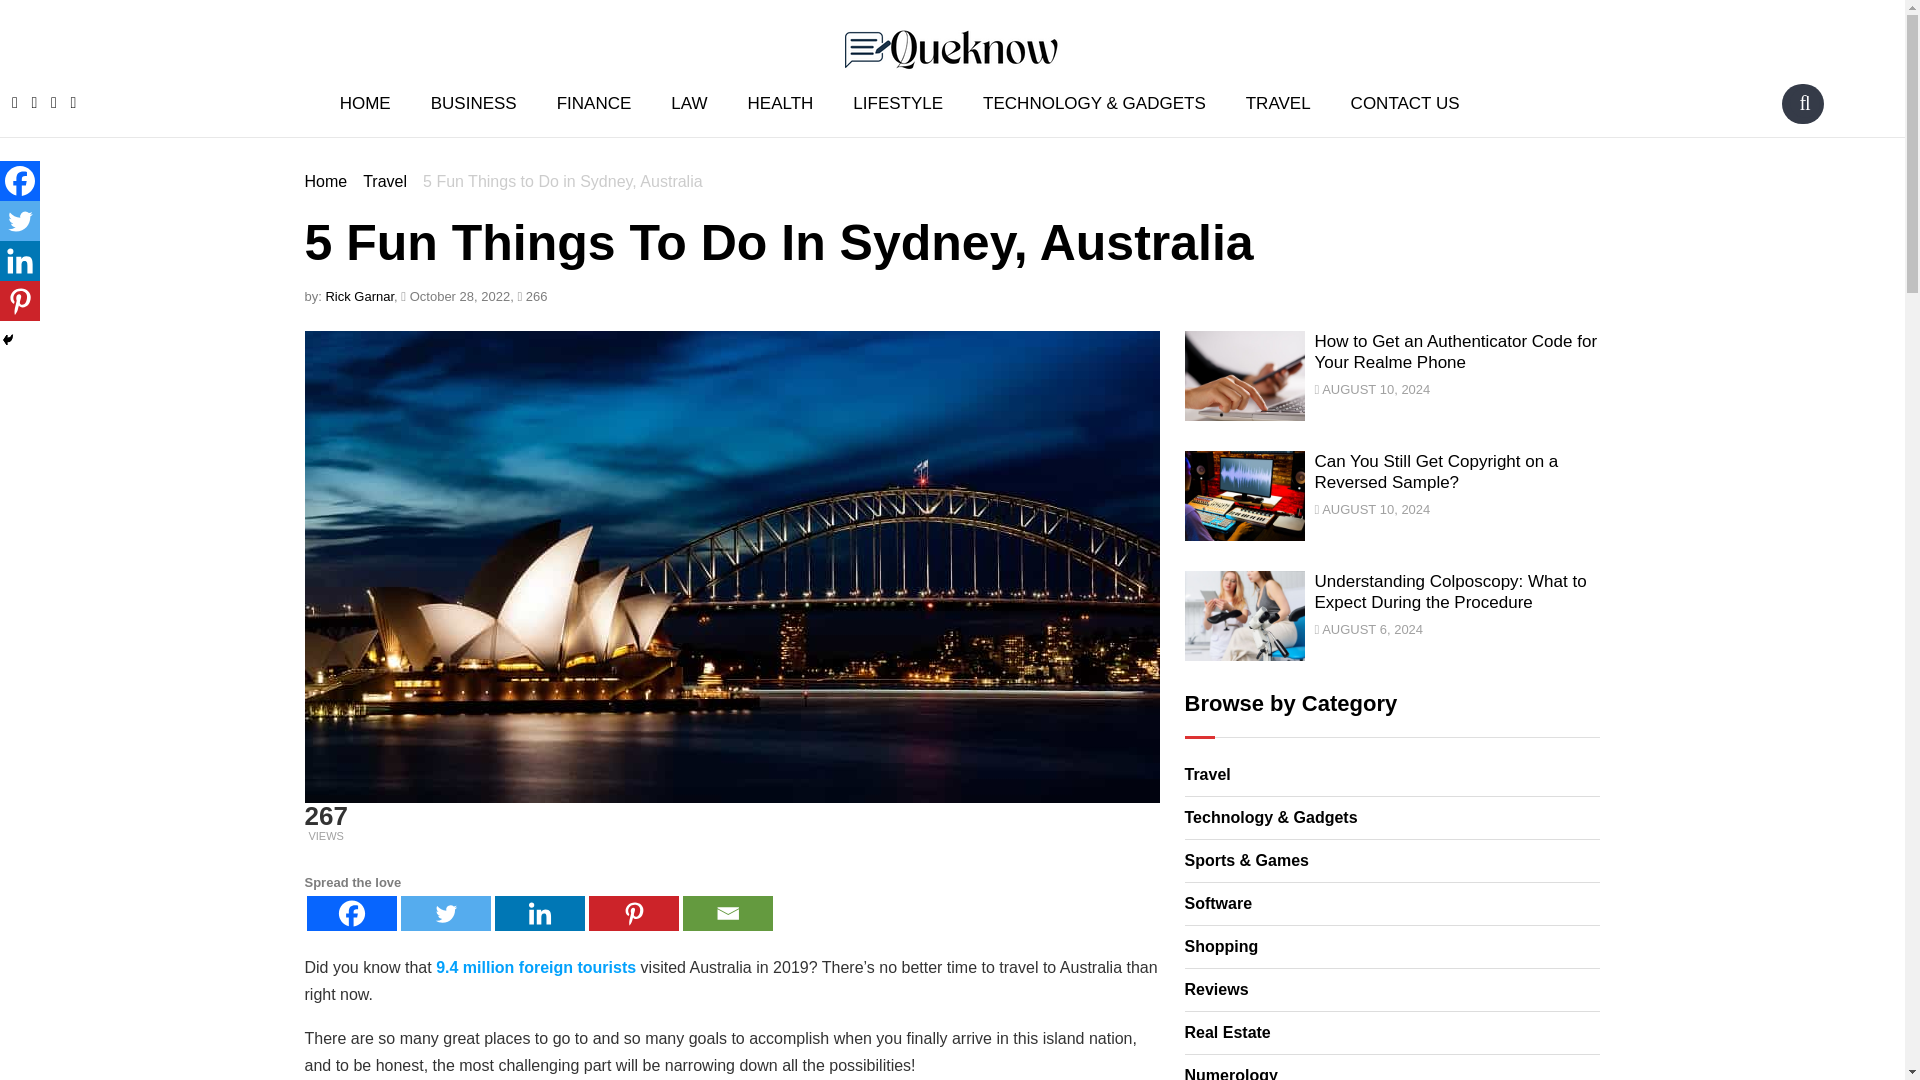  What do you see at coordinates (20, 260) in the screenshot?
I see `Linkedin` at bounding box center [20, 260].